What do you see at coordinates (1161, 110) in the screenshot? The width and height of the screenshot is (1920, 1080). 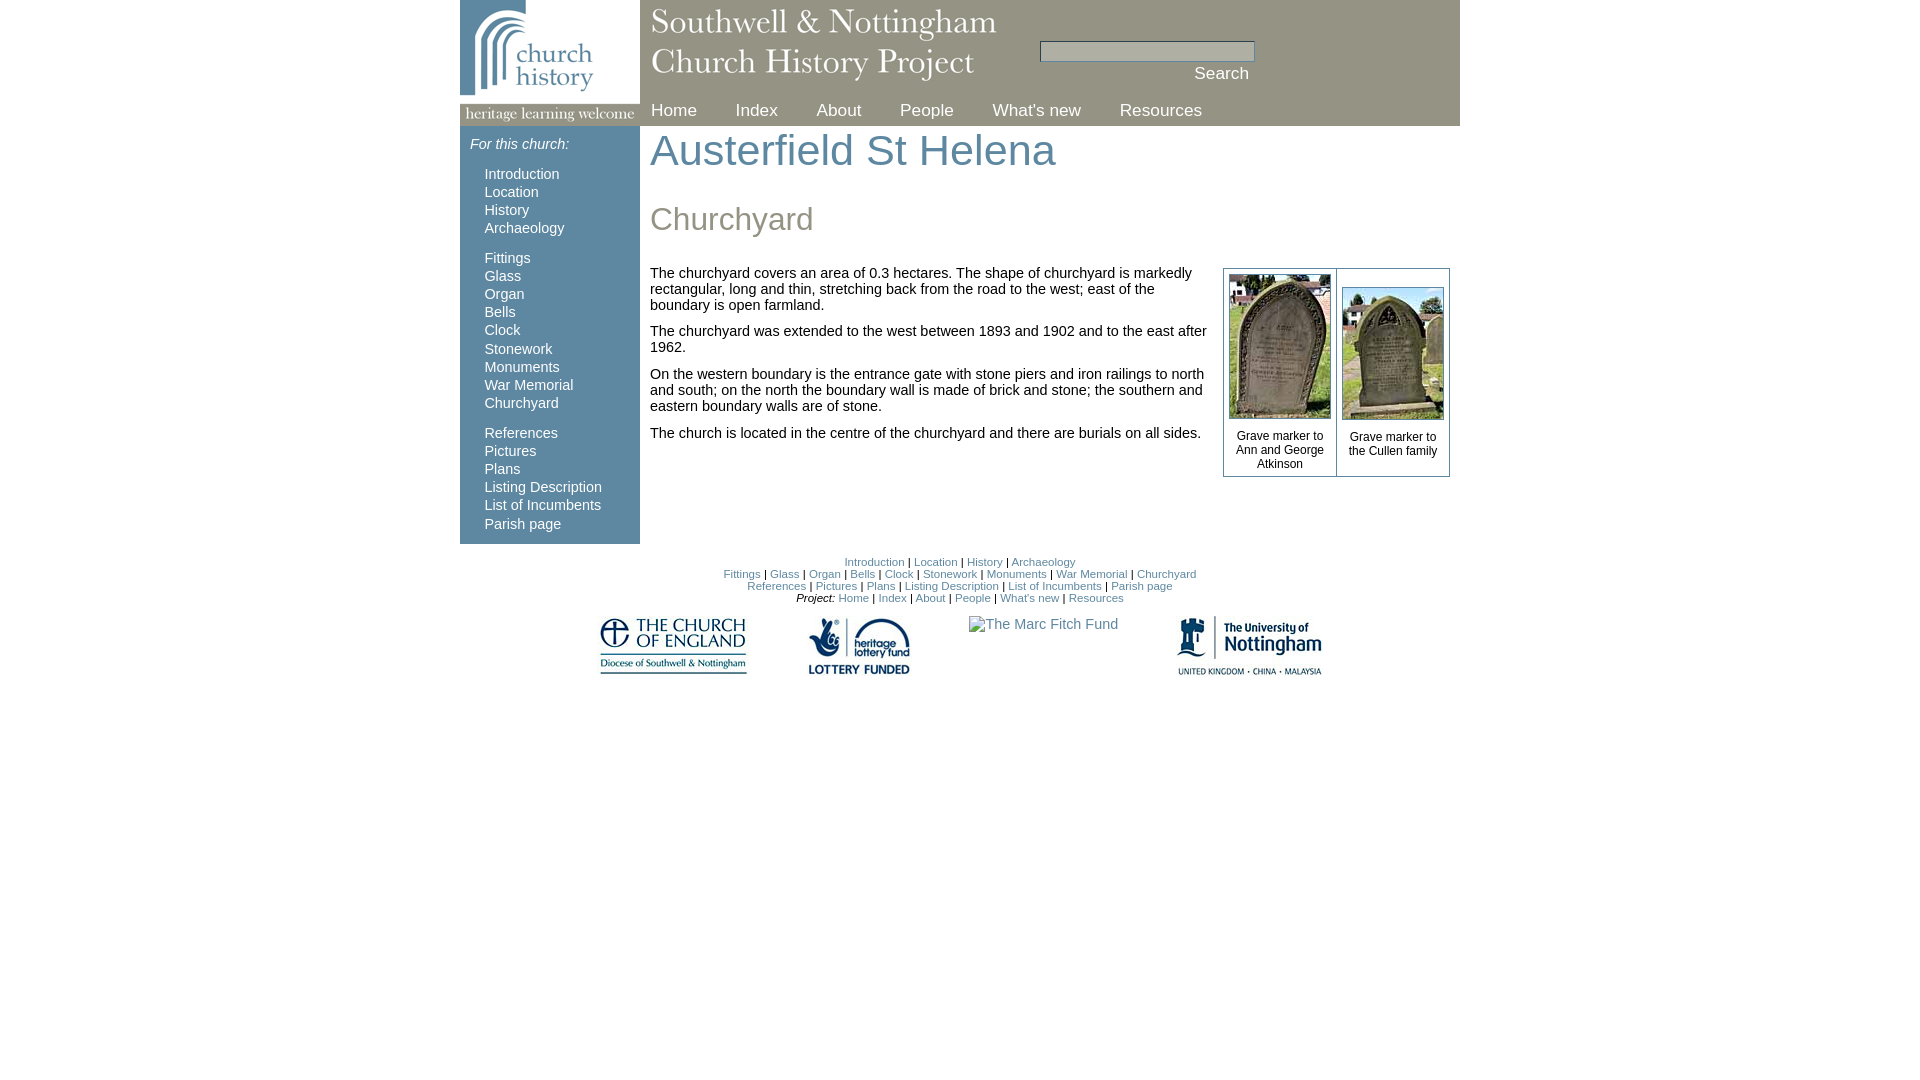 I see `Resources` at bounding box center [1161, 110].